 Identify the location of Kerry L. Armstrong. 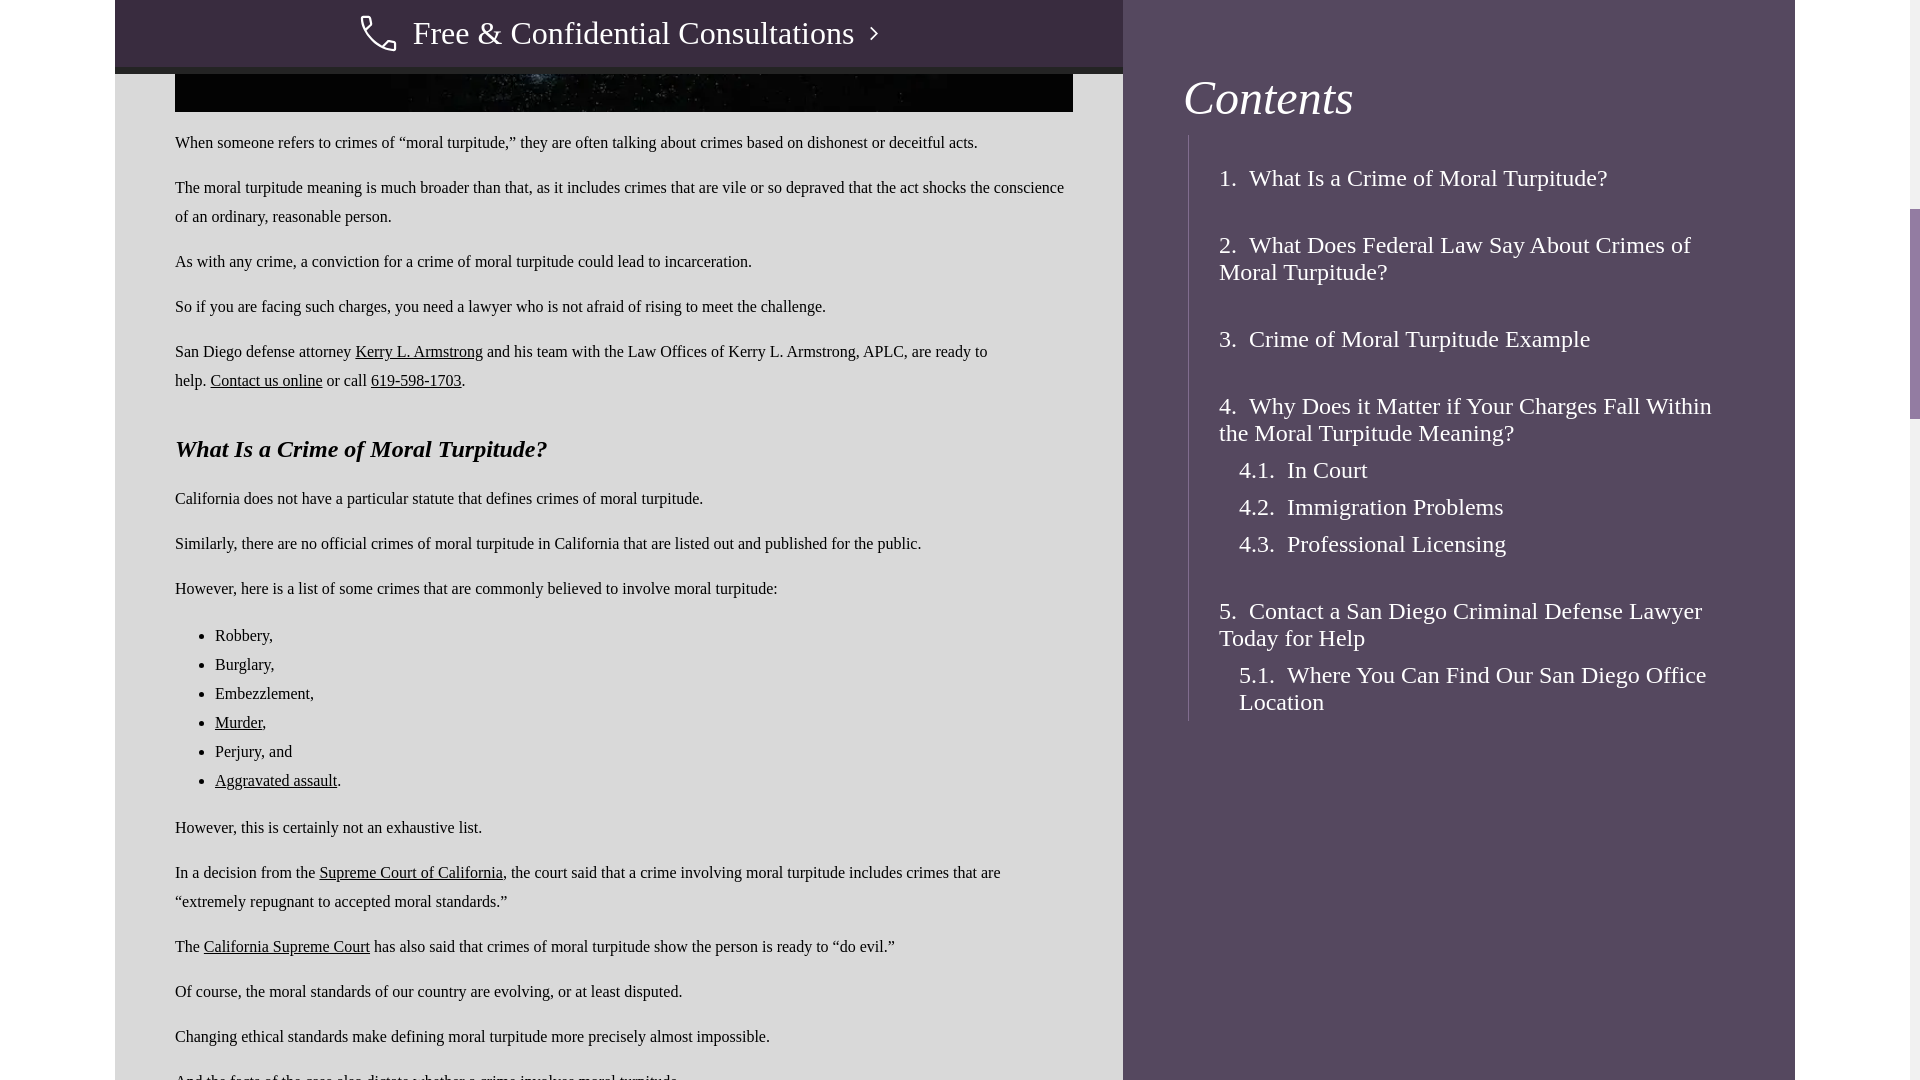
(419, 351).